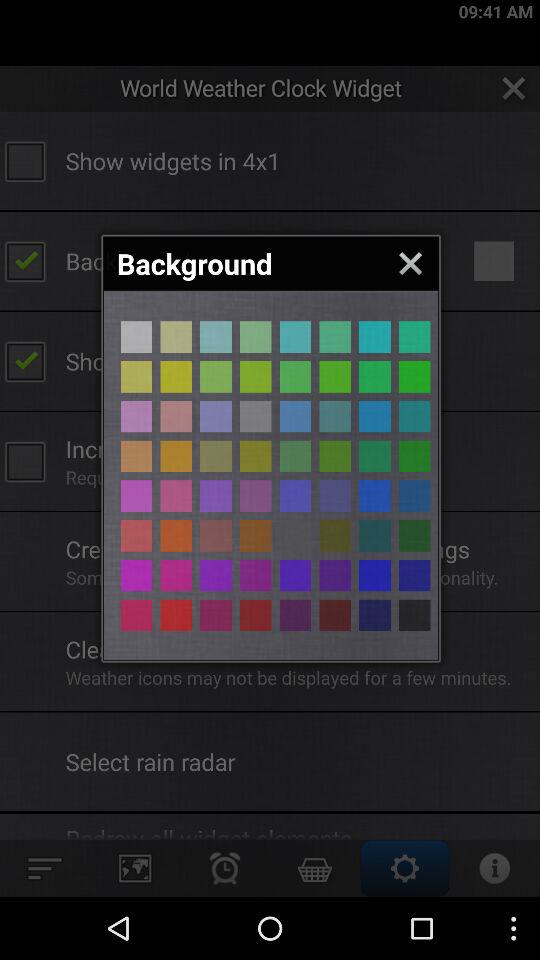  I want to click on select background color, so click(414, 336).